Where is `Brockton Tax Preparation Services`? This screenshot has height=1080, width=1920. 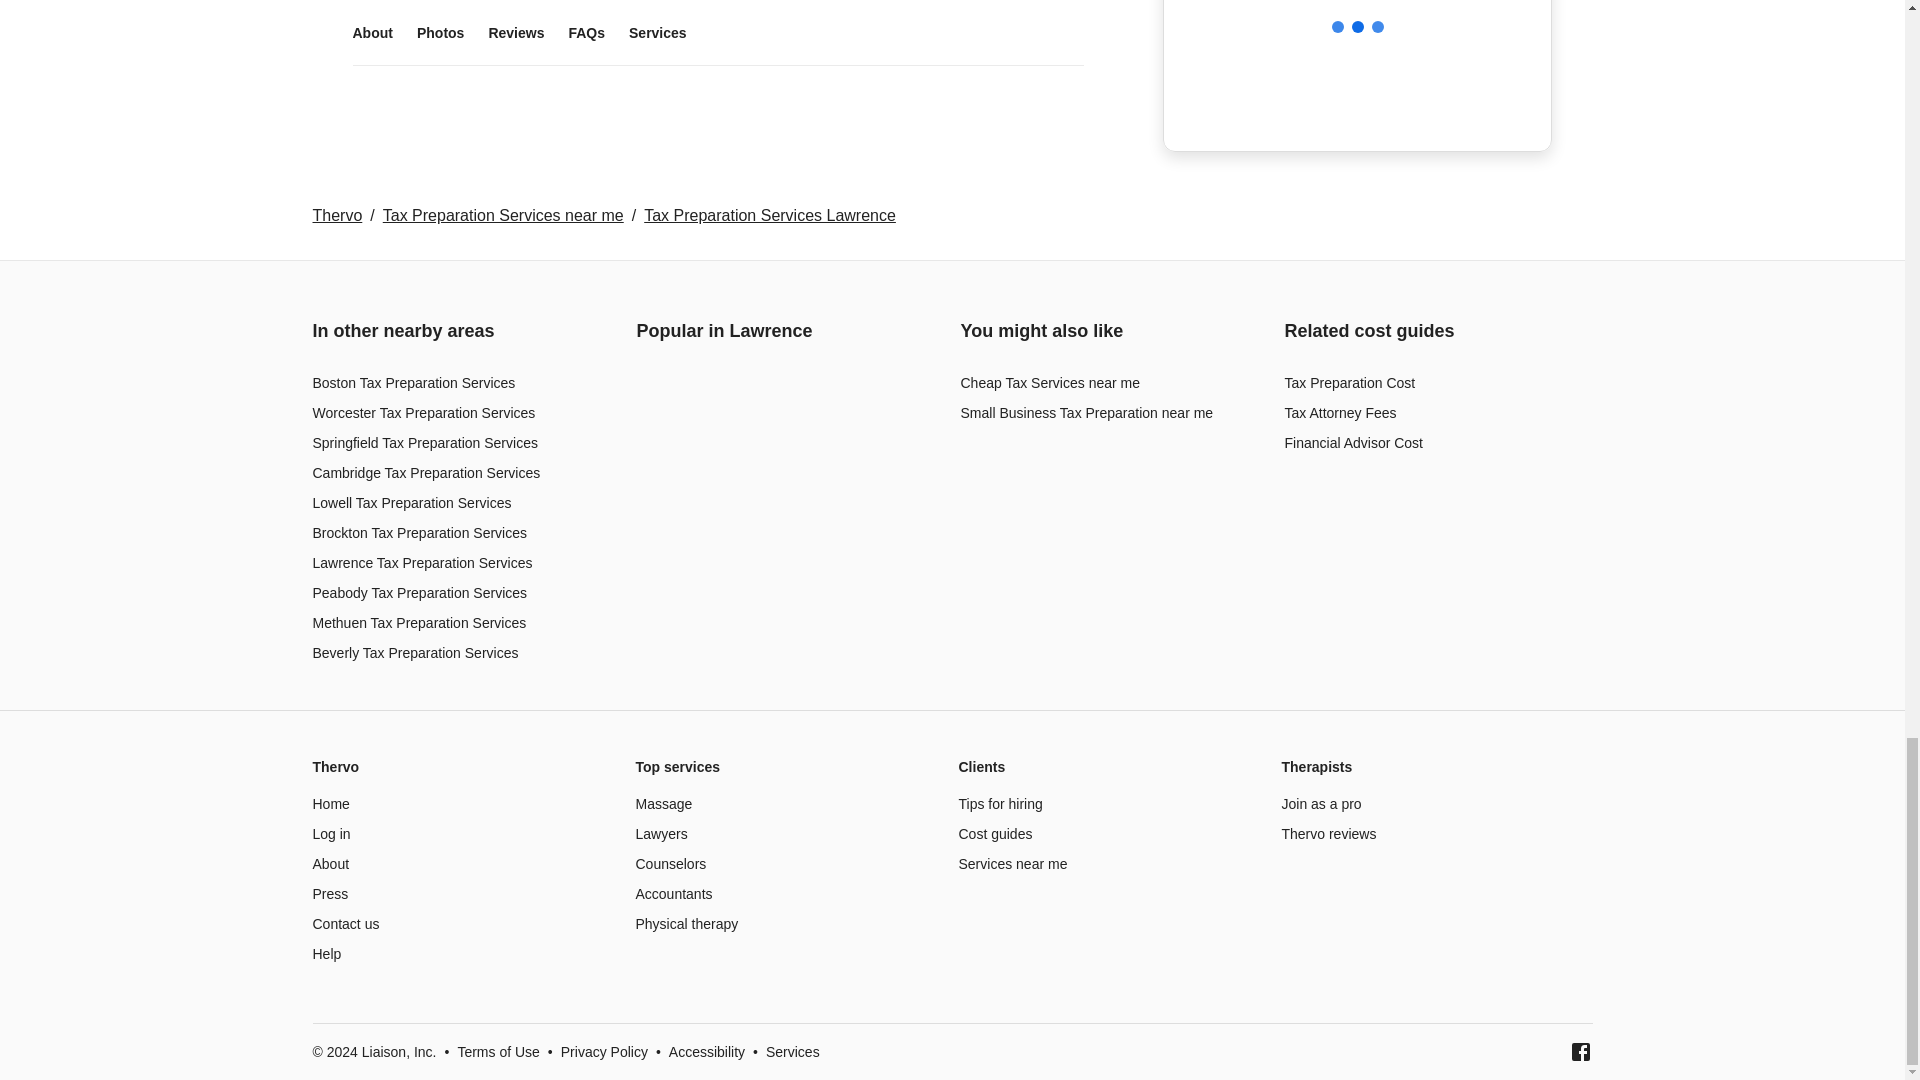 Brockton Tax Preparation Services is located at coordinates (418, 532).